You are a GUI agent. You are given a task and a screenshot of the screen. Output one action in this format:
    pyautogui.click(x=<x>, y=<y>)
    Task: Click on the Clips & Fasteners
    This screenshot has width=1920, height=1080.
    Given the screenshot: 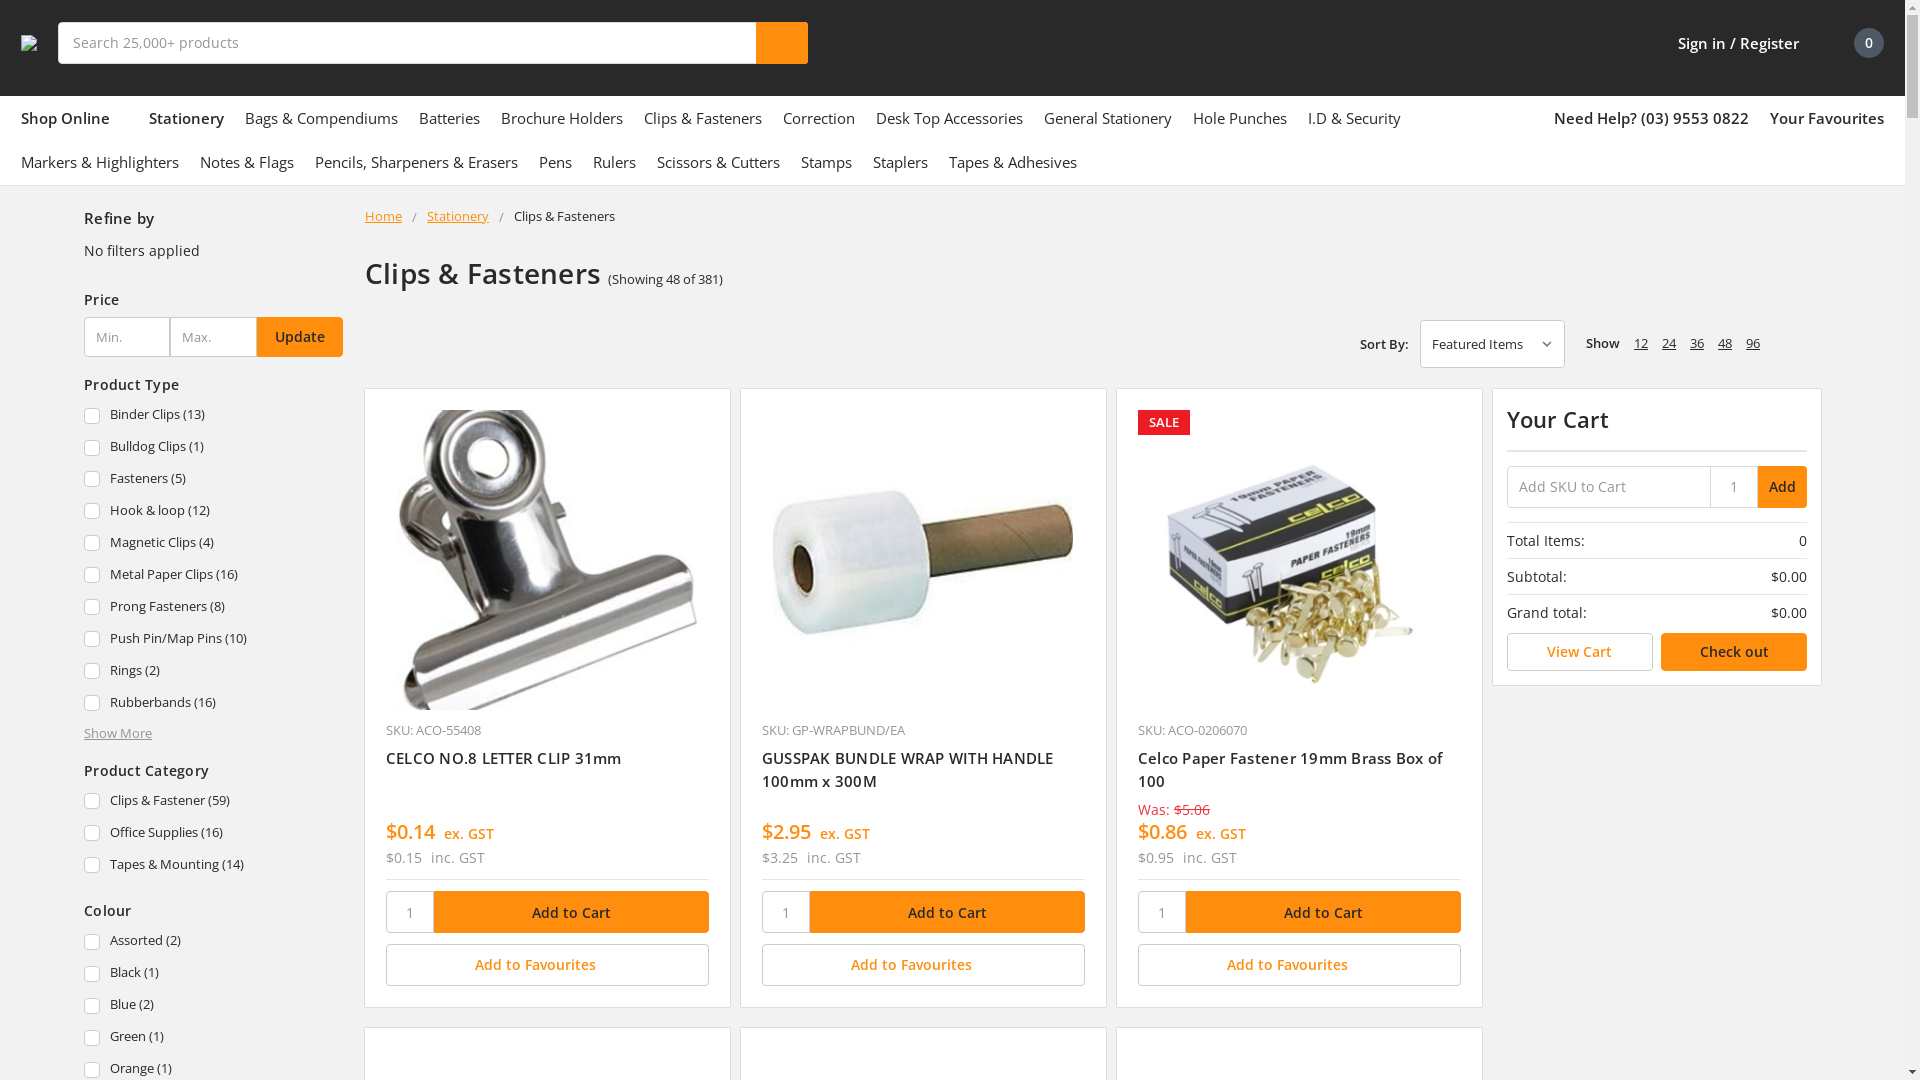 What is the action you would take?
    pyautogui.click(x=703, y=118)
    